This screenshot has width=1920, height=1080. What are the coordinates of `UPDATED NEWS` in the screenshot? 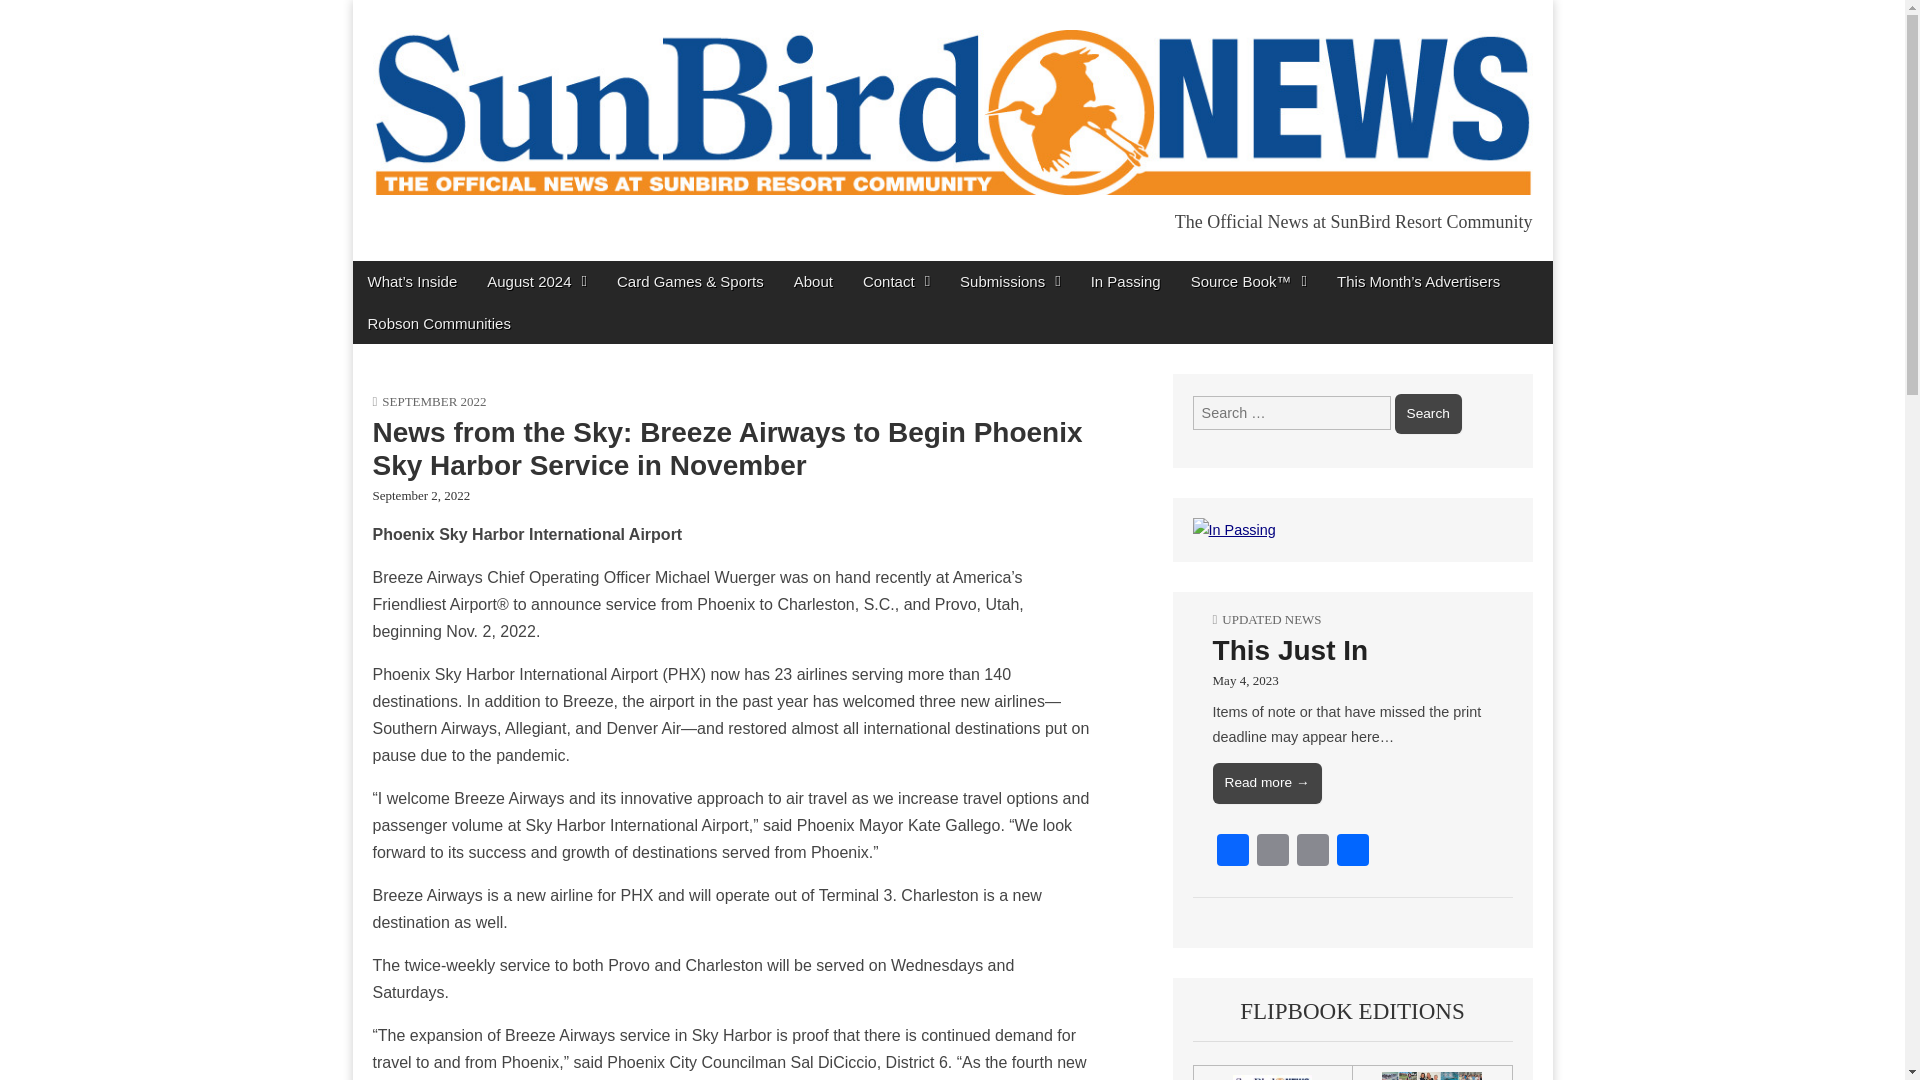 It's located at (1270, 620).